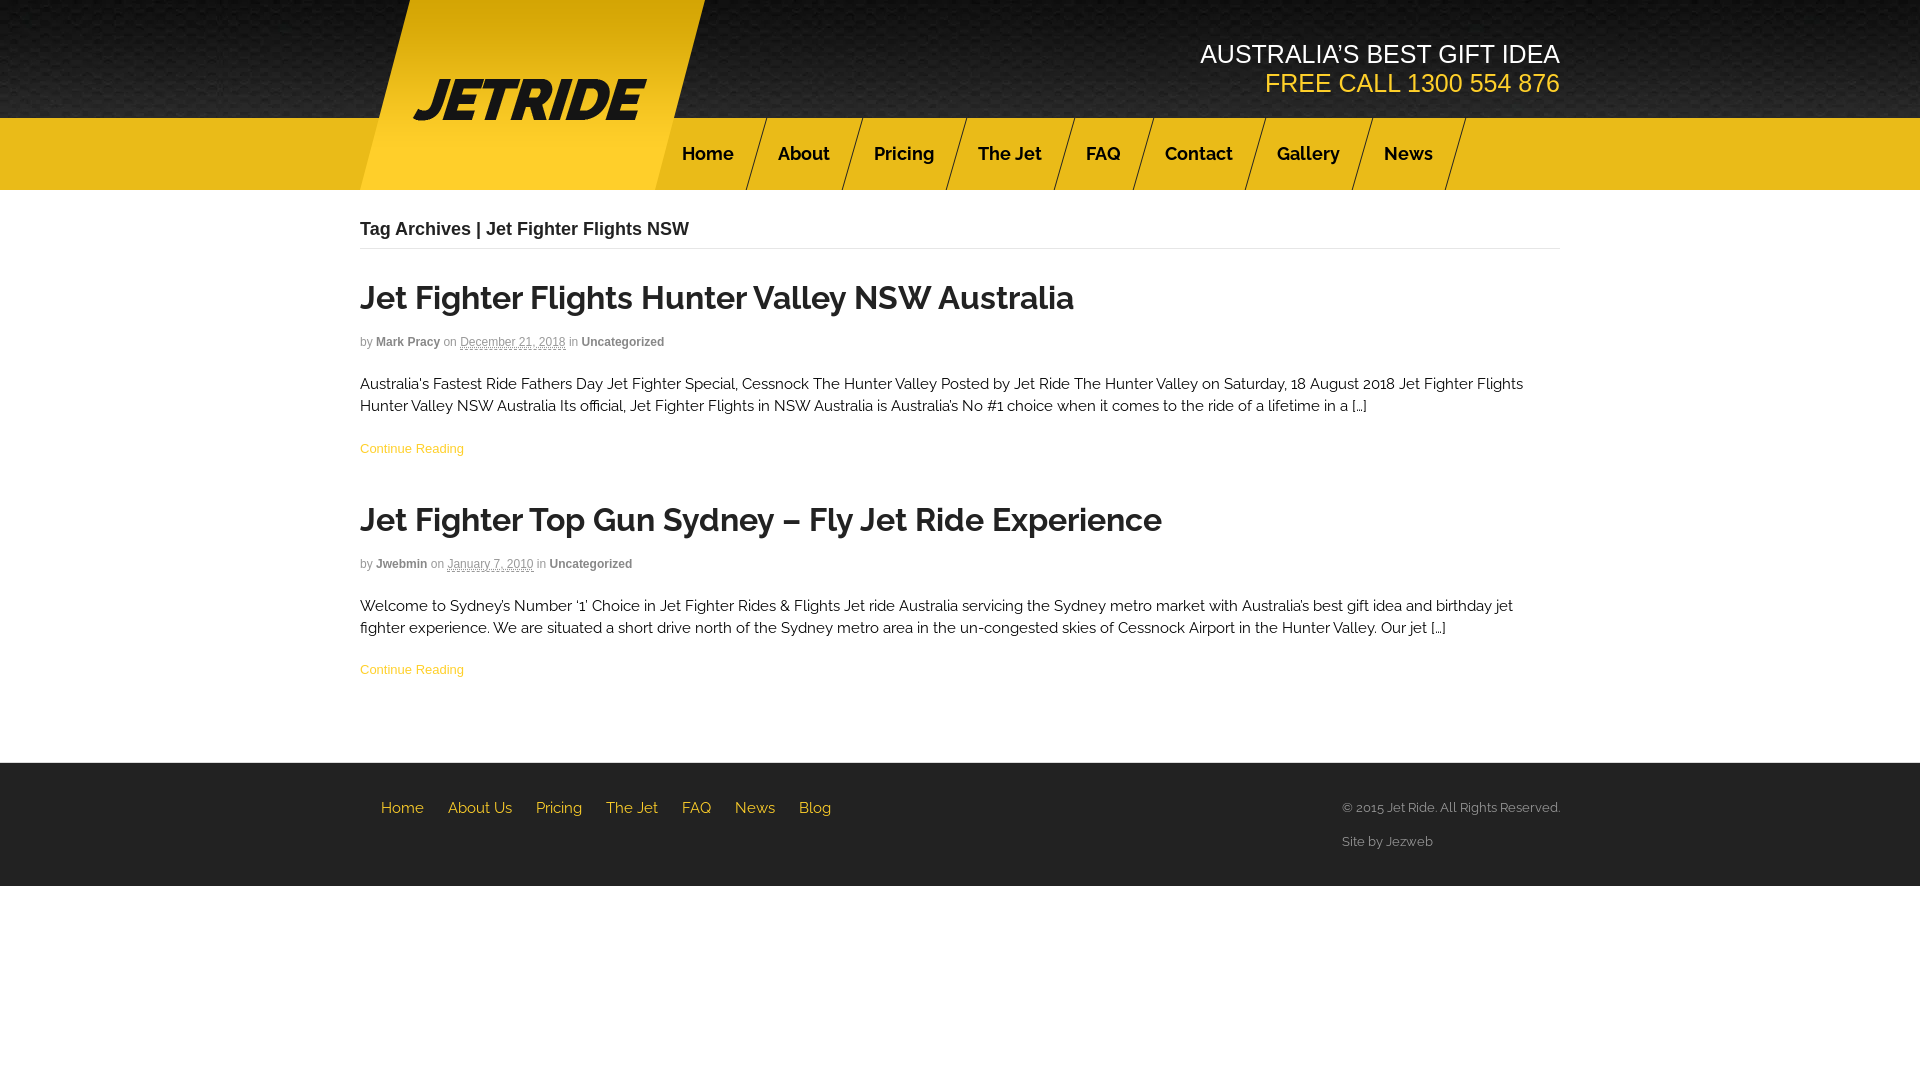 The image size is (1920, 1080). I want to click on FREE CALL 1300 554 876, so click(1412, 83).